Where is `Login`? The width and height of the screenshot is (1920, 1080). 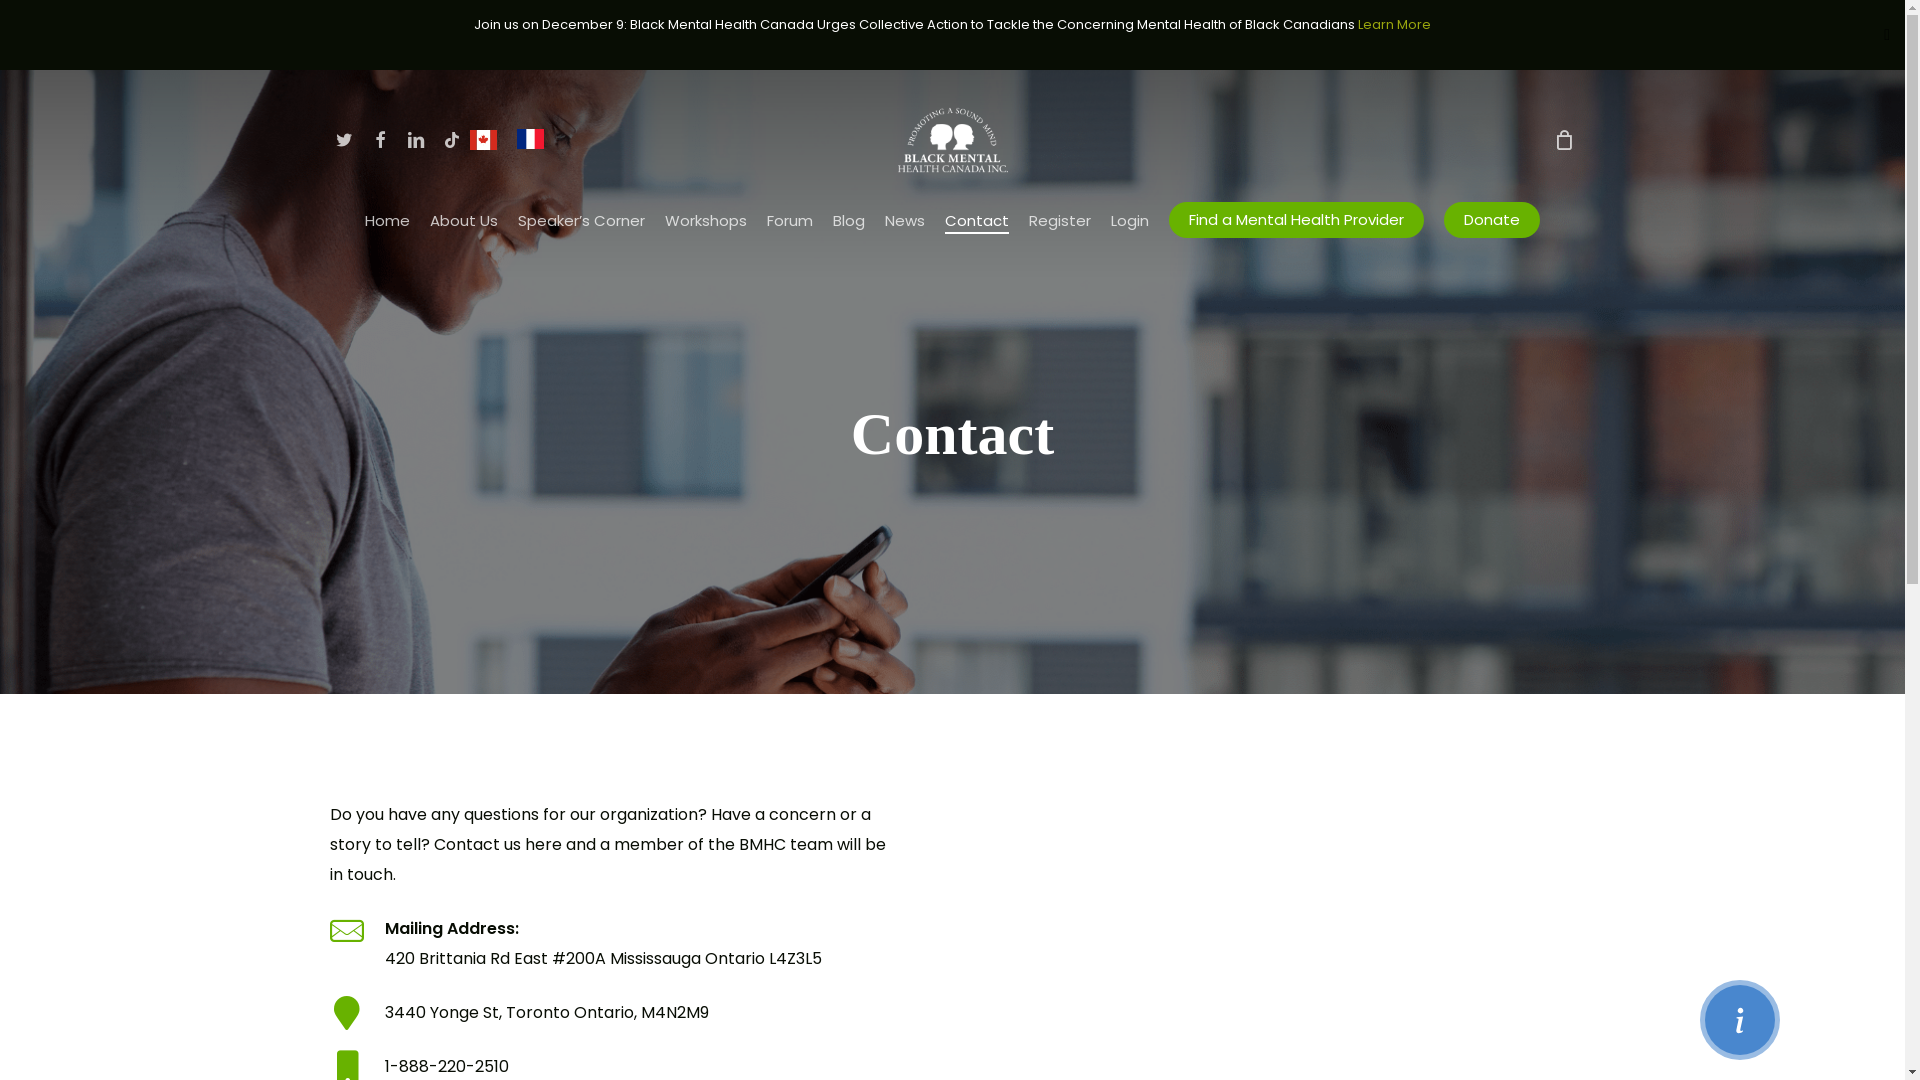
Login is located at coordinates (1130, 220).